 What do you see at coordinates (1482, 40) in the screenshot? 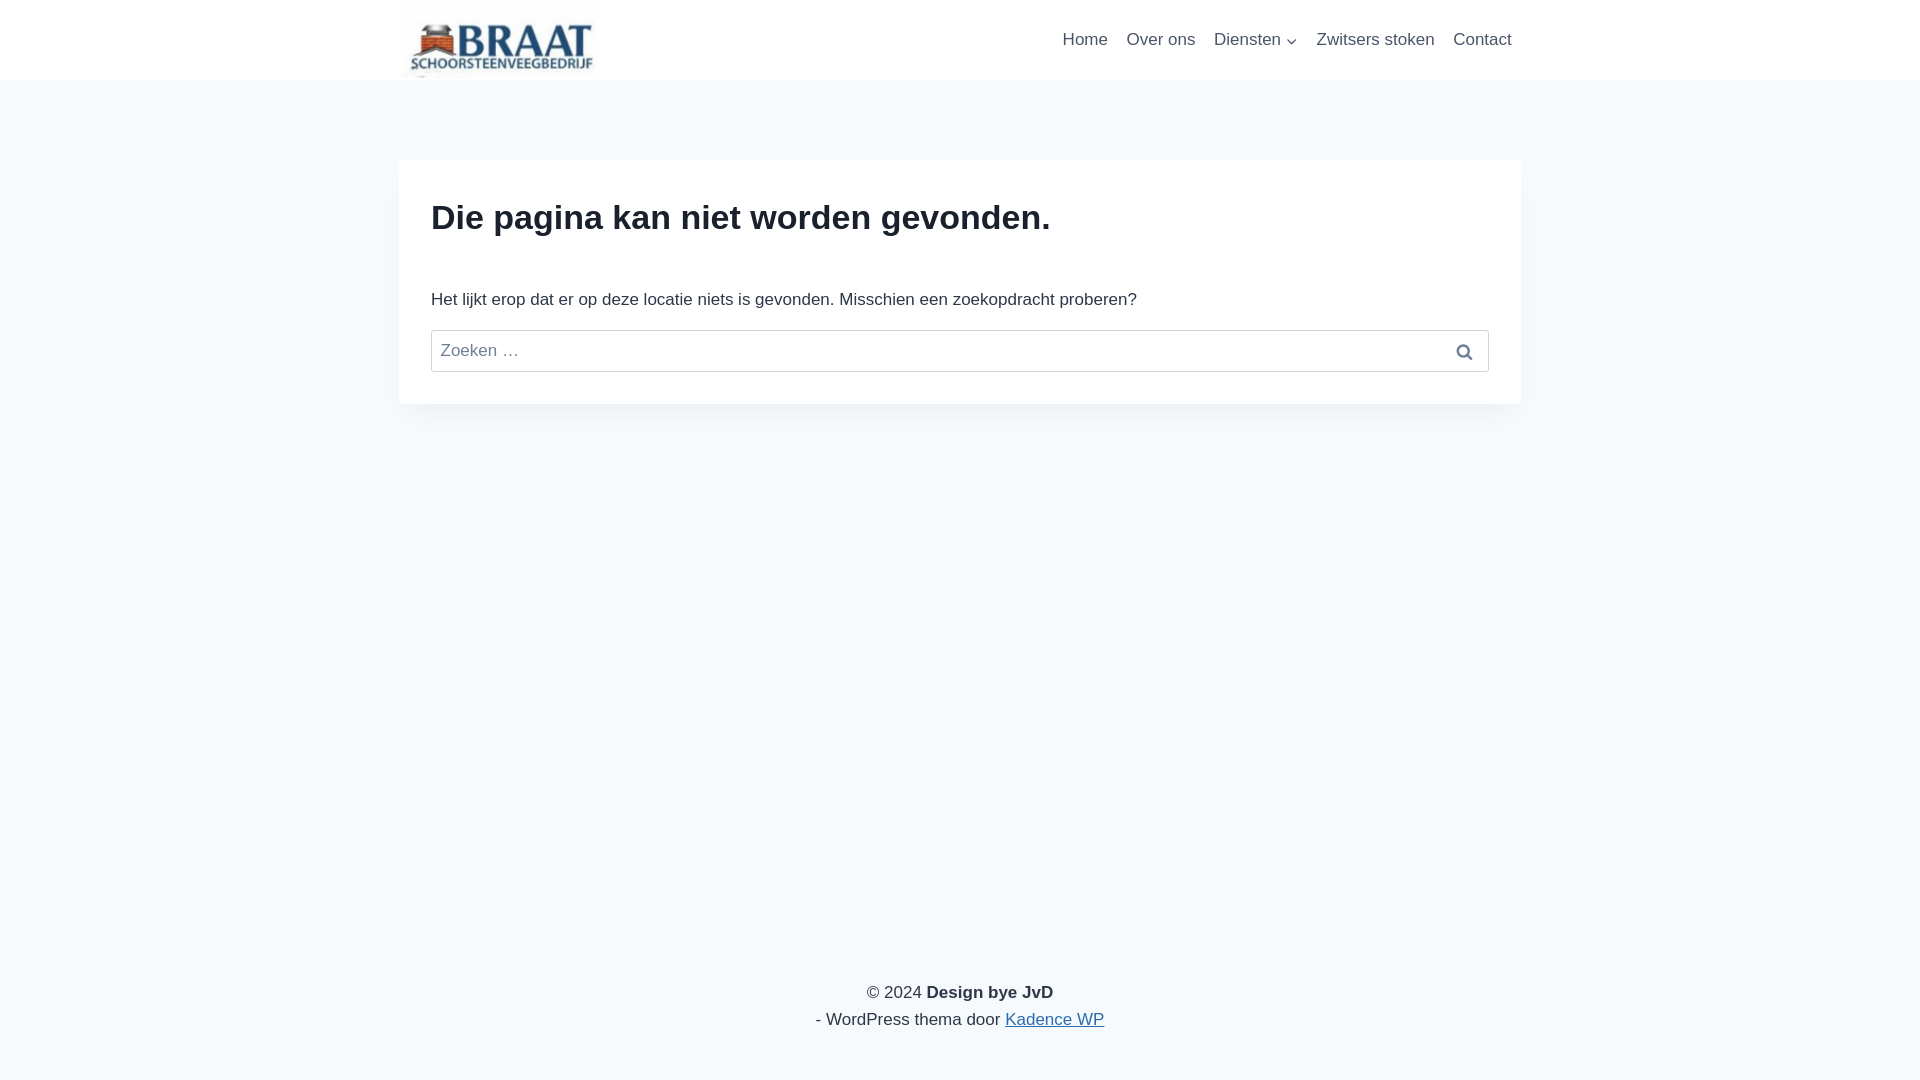
I see `Contact` at bounding box center [1482, 40].